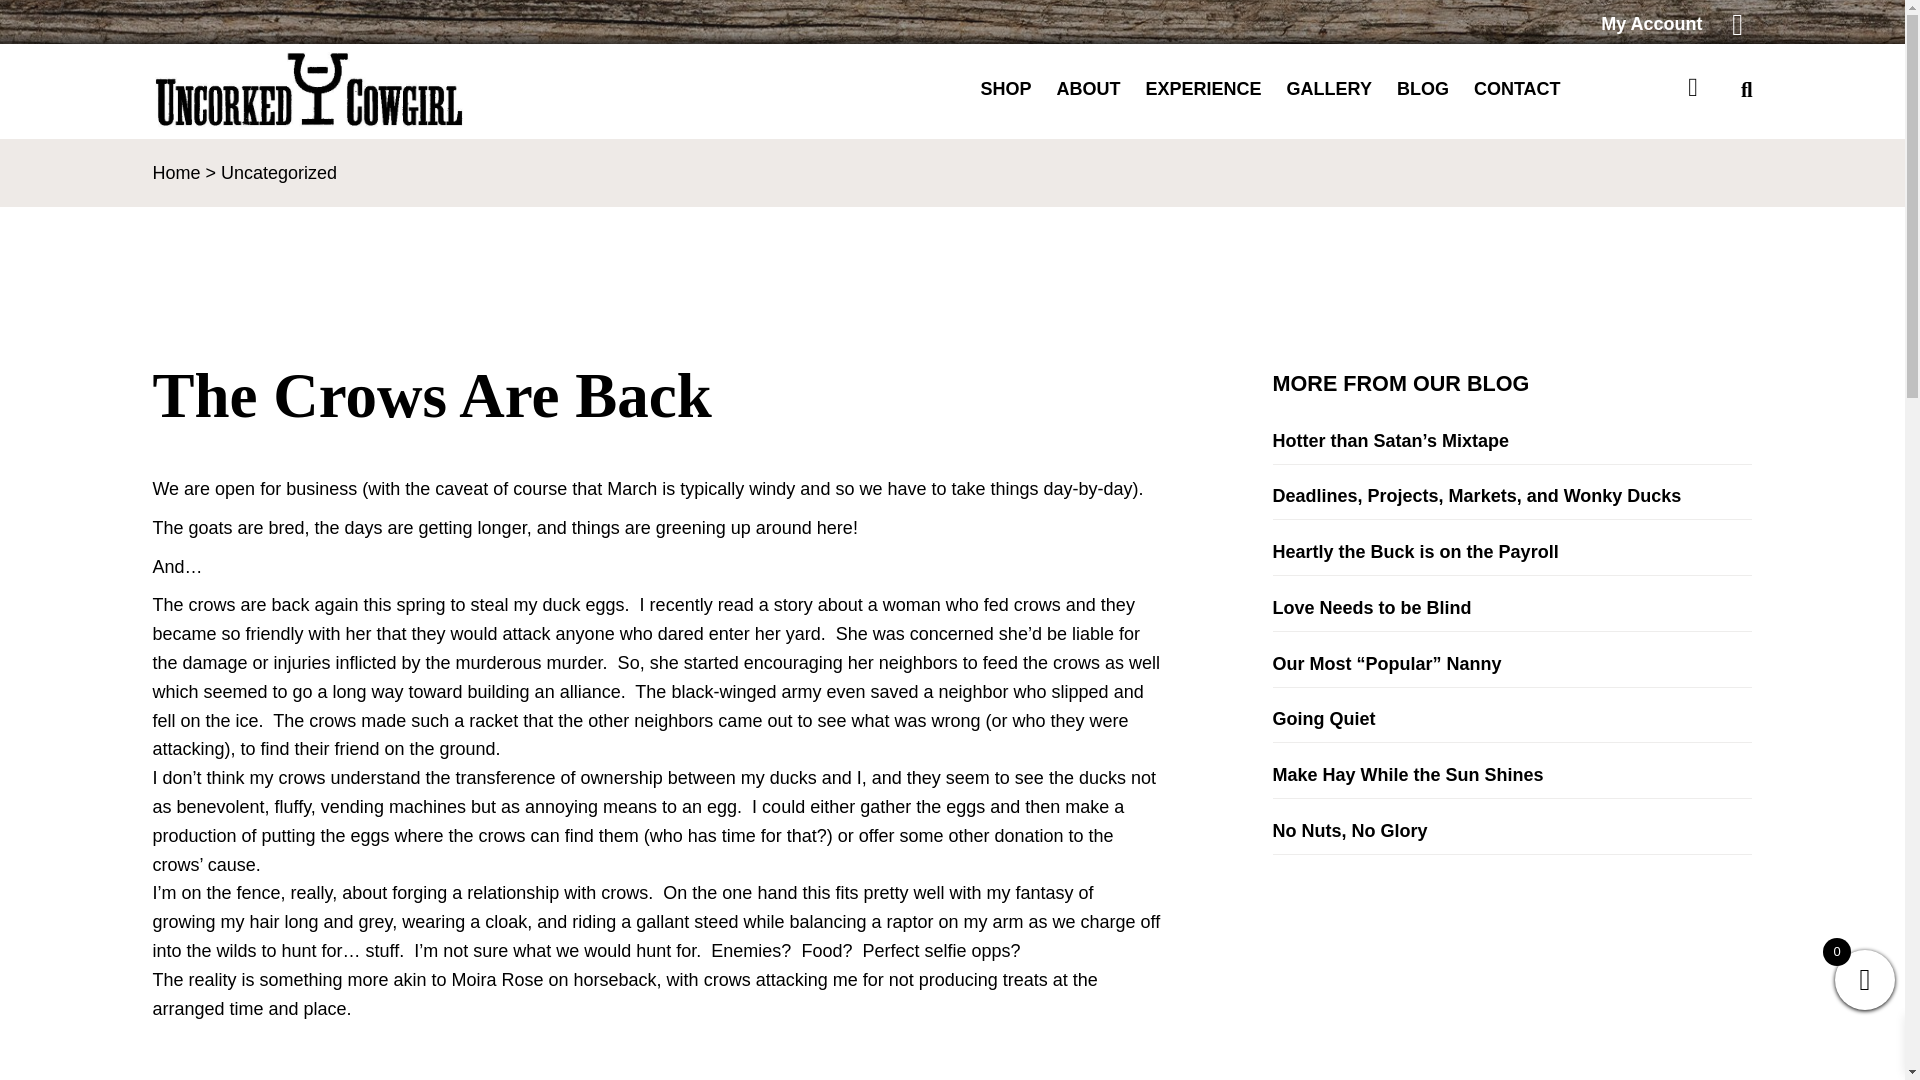  I want to click on SHOP, so click(1006, 89).